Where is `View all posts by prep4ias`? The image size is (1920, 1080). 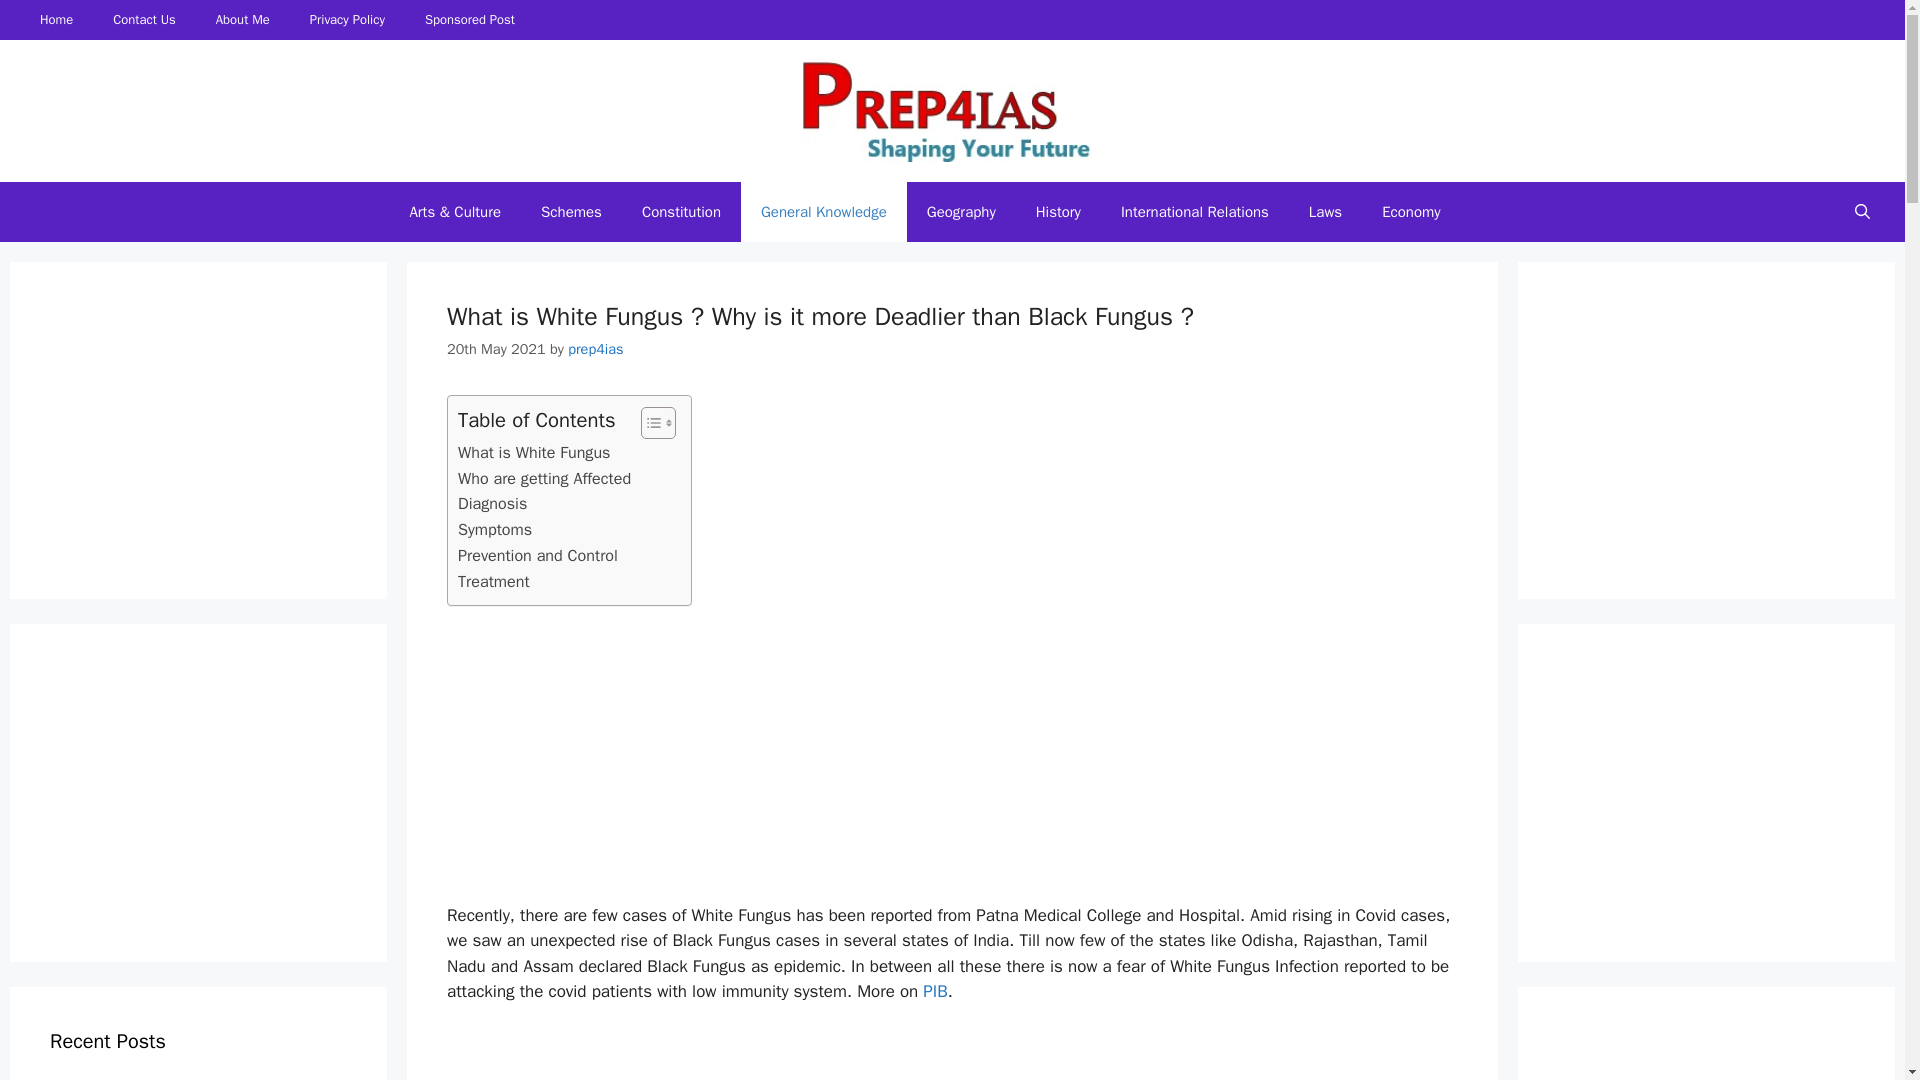 View all posts by prep4ias is located at coordinates (595, 348).